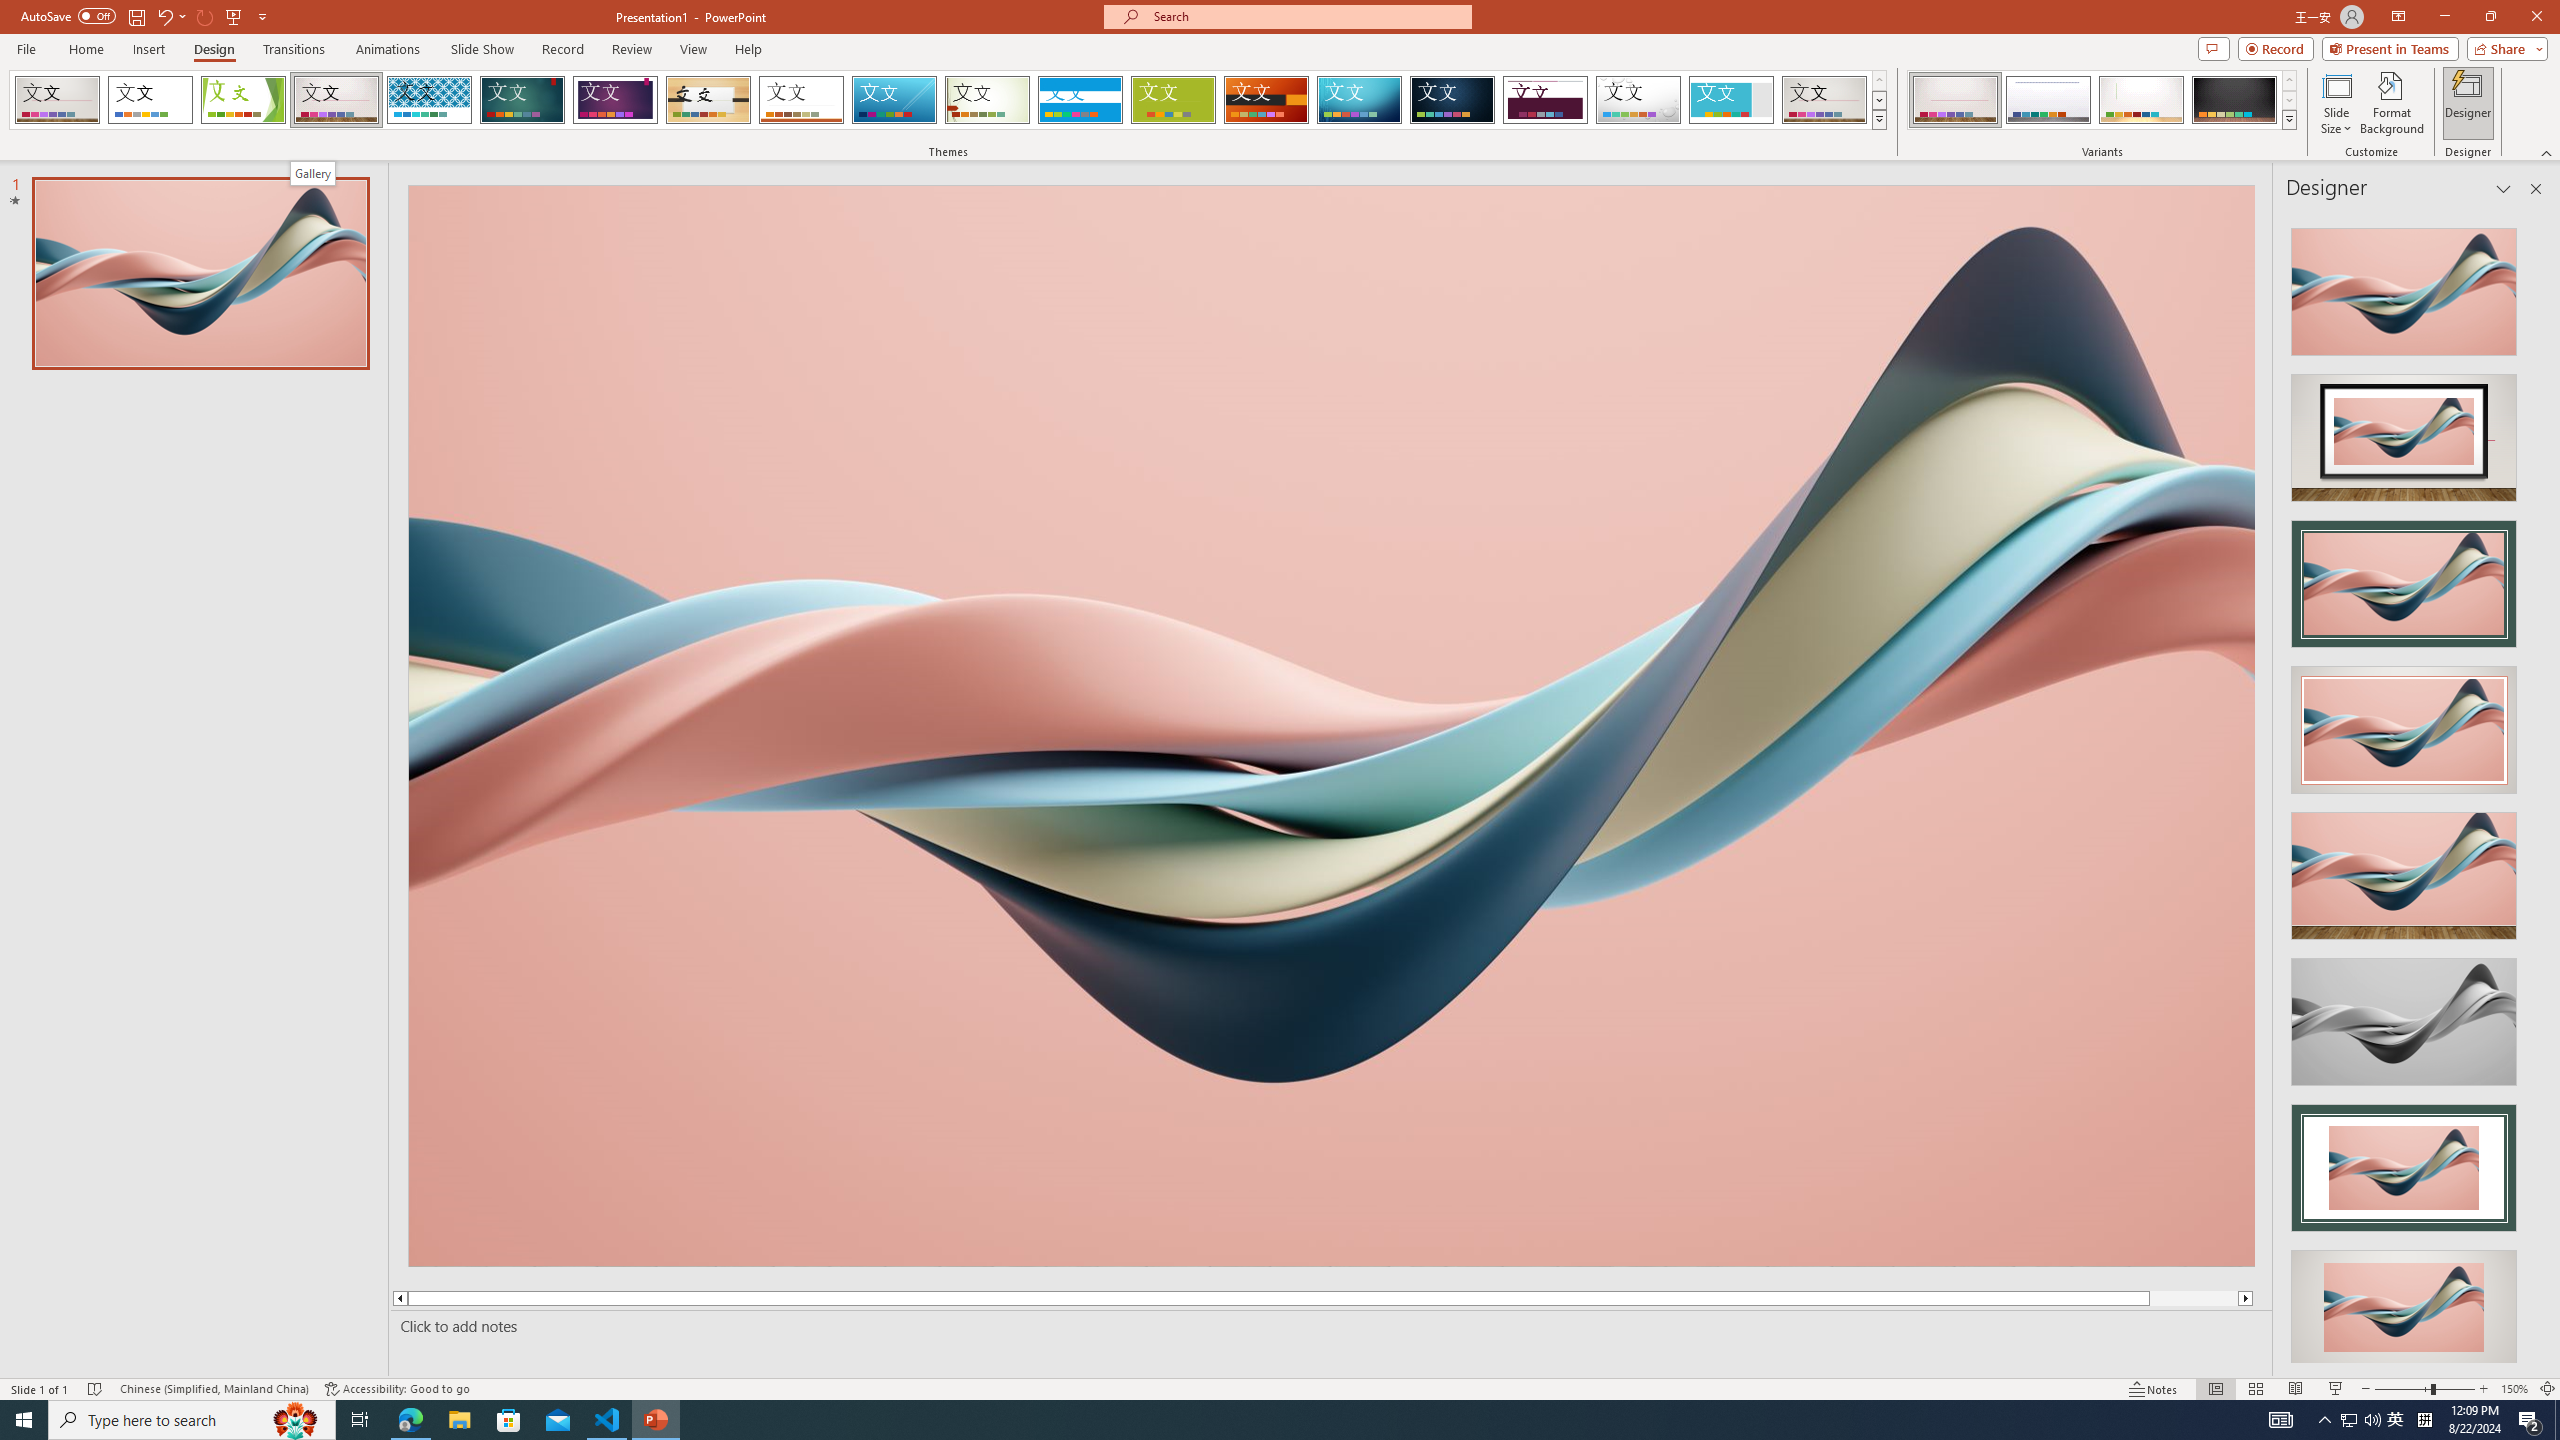  What do you see at coordinates (801, 100) in the screenshot?
I see `Retrospect` at bounding box center [801, 100].